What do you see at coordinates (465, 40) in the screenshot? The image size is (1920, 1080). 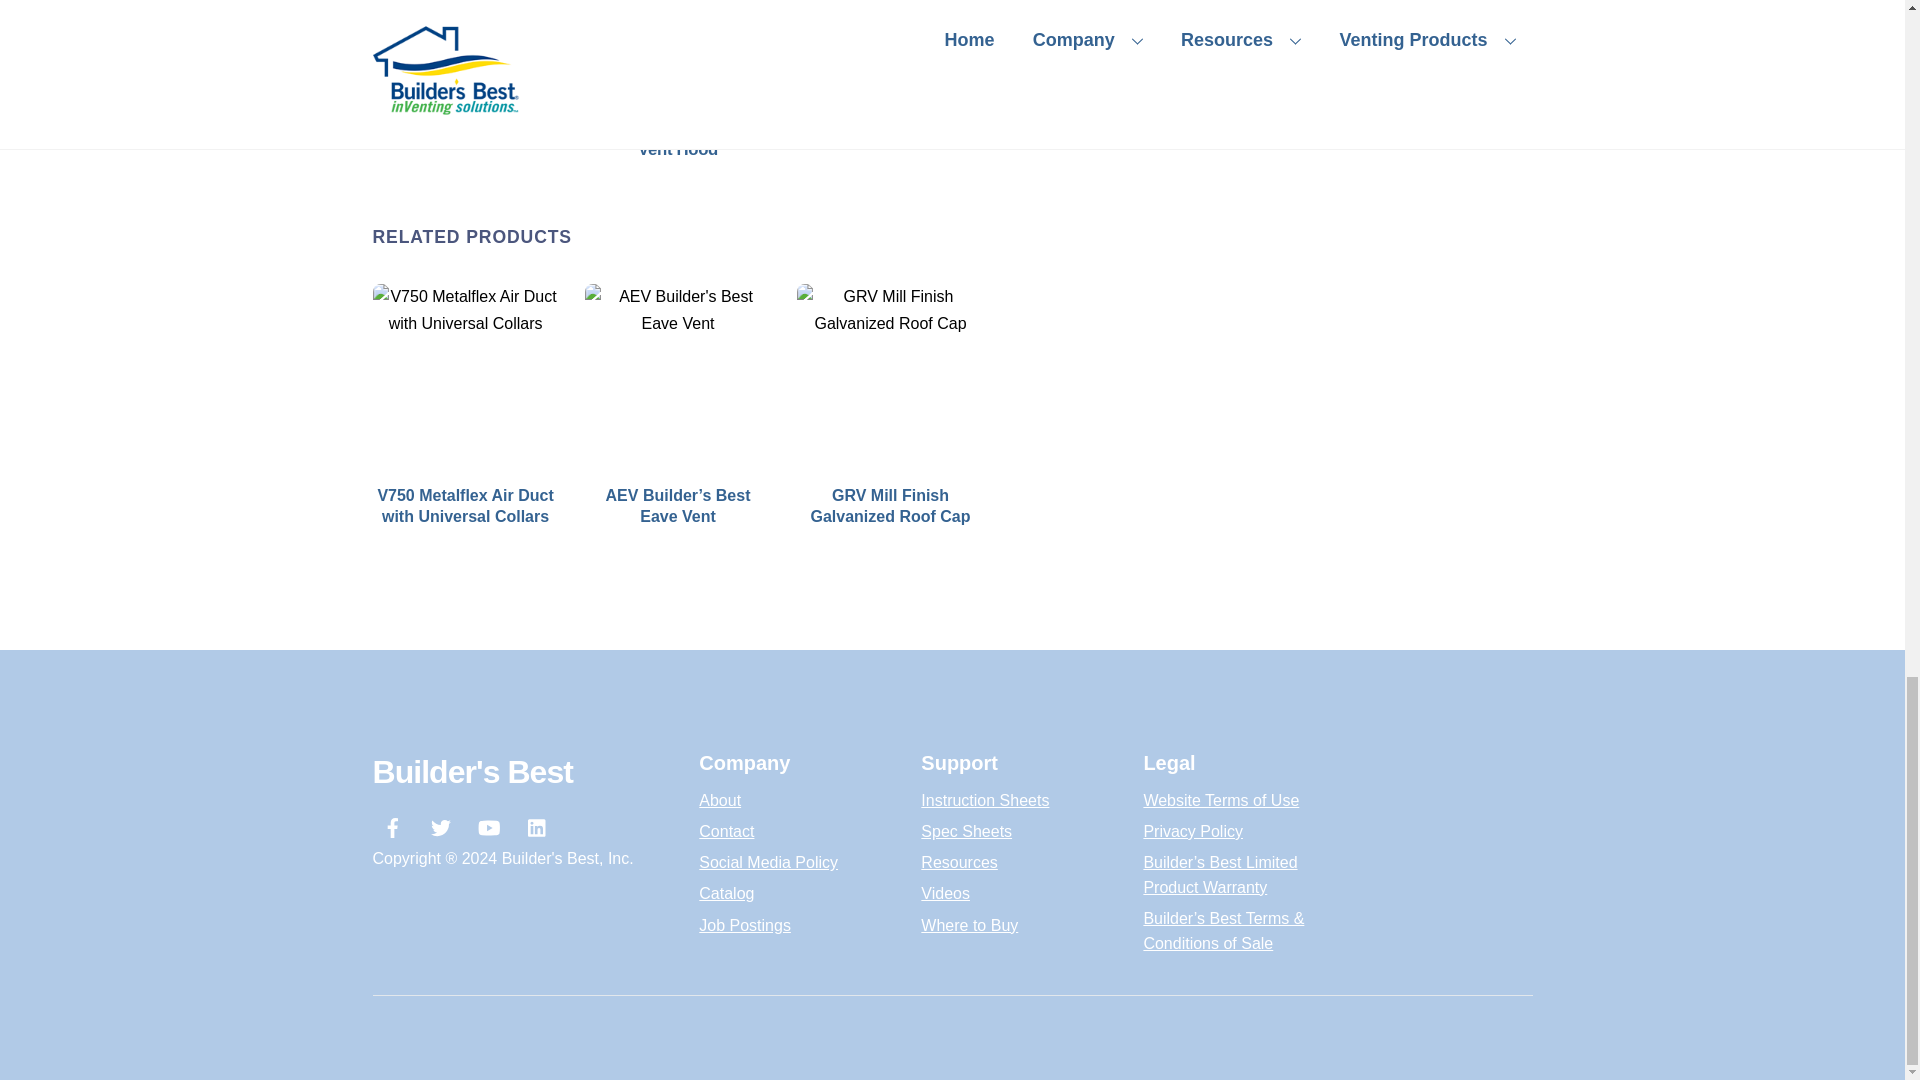 I see `PWM620 wide mouth hood with tail` at bounding box center [465, 40].